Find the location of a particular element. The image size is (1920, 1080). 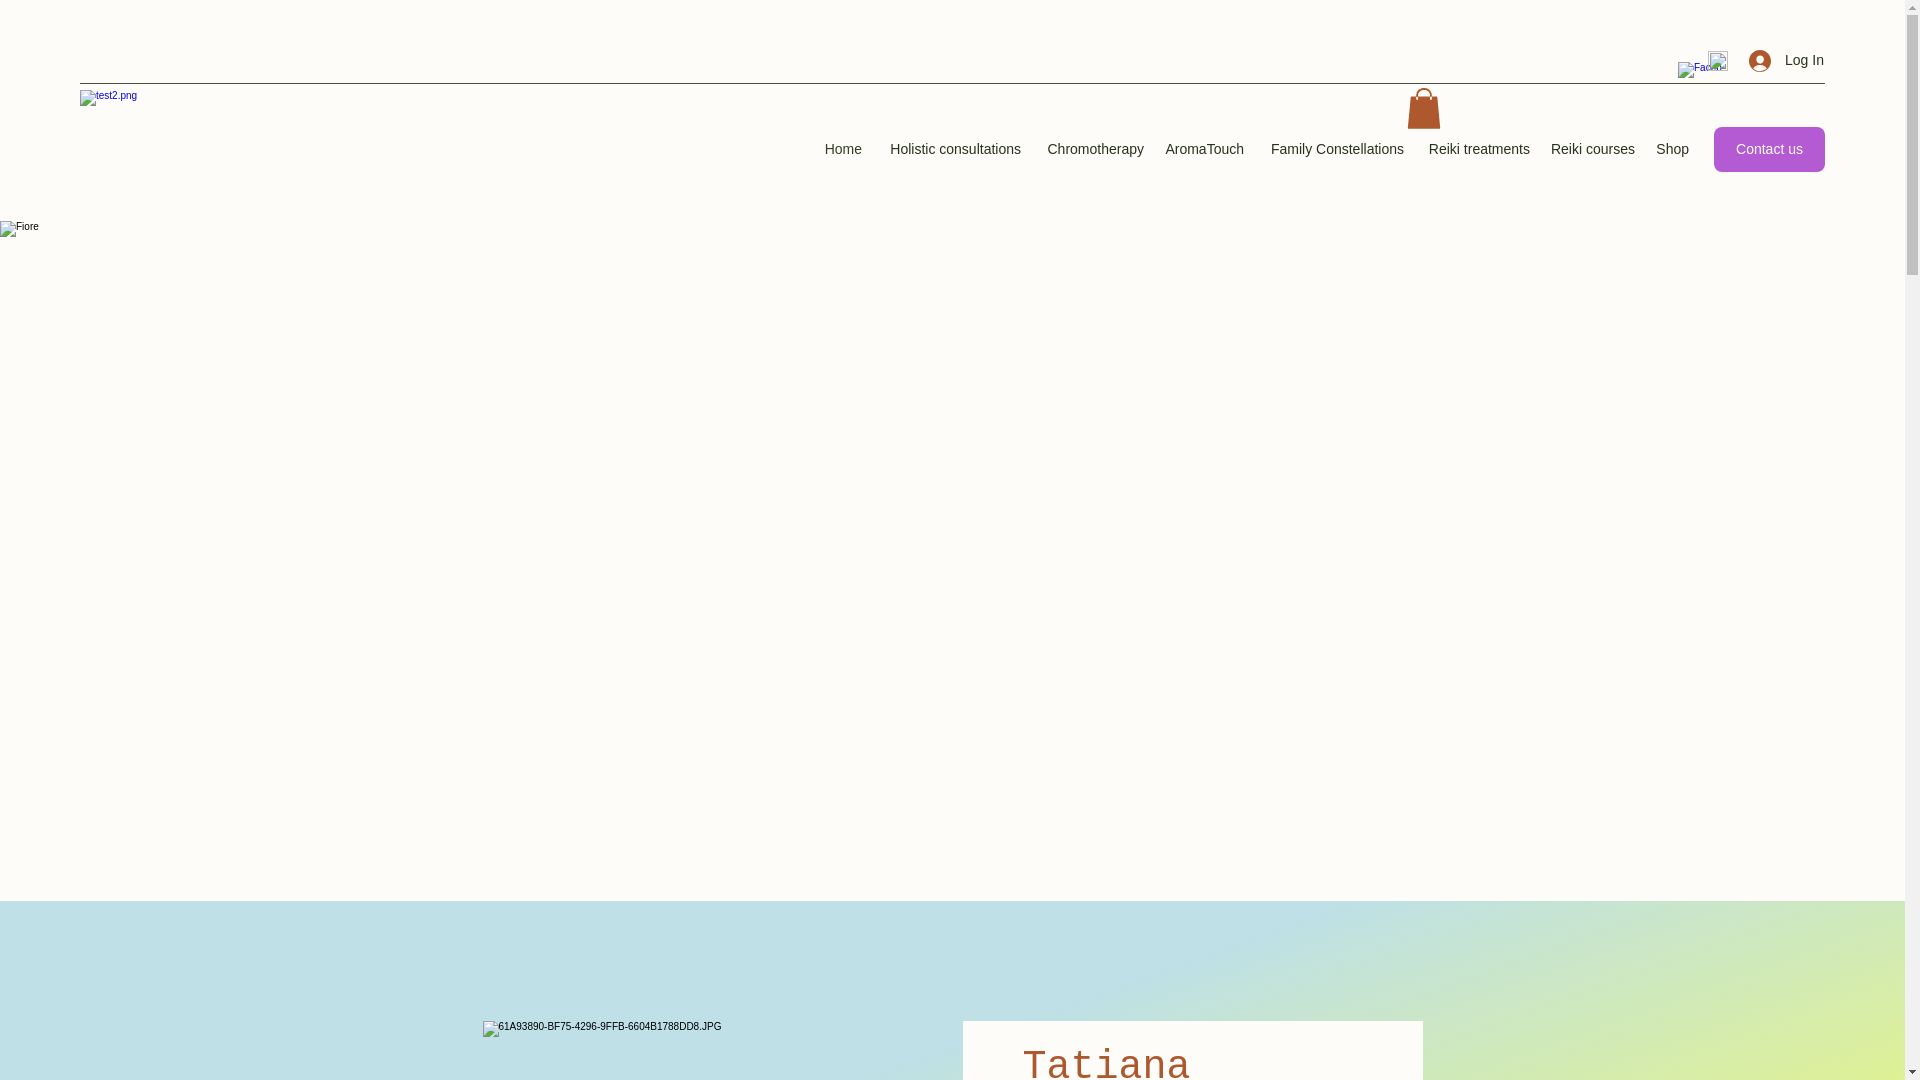

Shop is located at coordinates (1672, 149).